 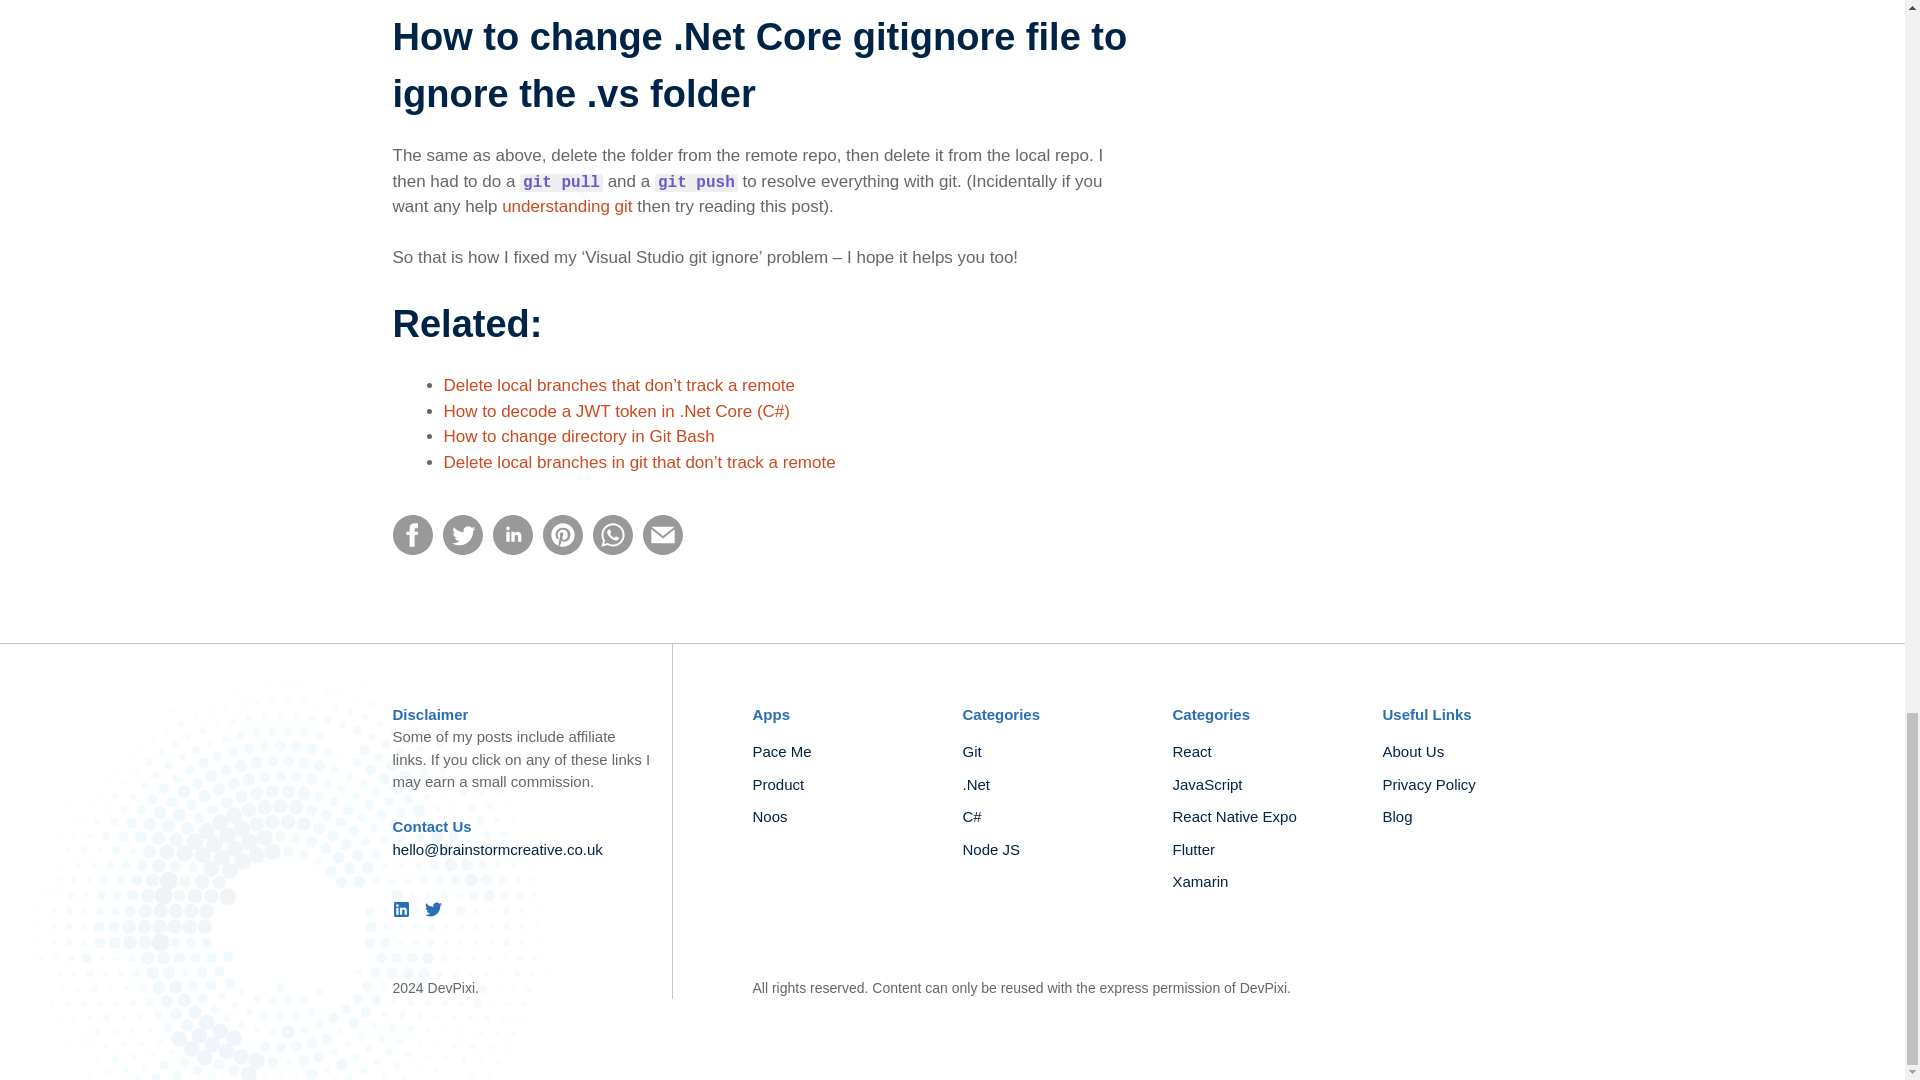 What do you see at coordinates (661, 550) in the screenshot?
I see `Email this post!` at bounding box center [661, 550].